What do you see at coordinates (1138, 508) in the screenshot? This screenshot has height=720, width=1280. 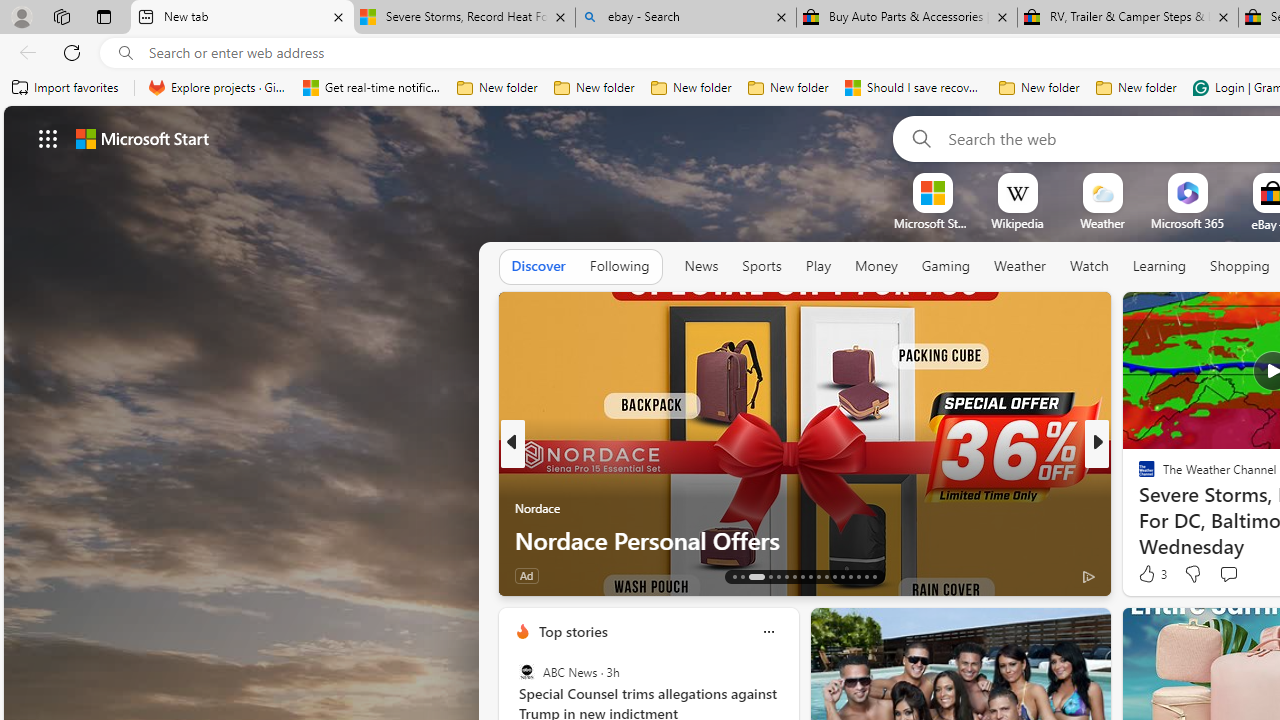 I see `MUO` at bounding box center [1138, 508].